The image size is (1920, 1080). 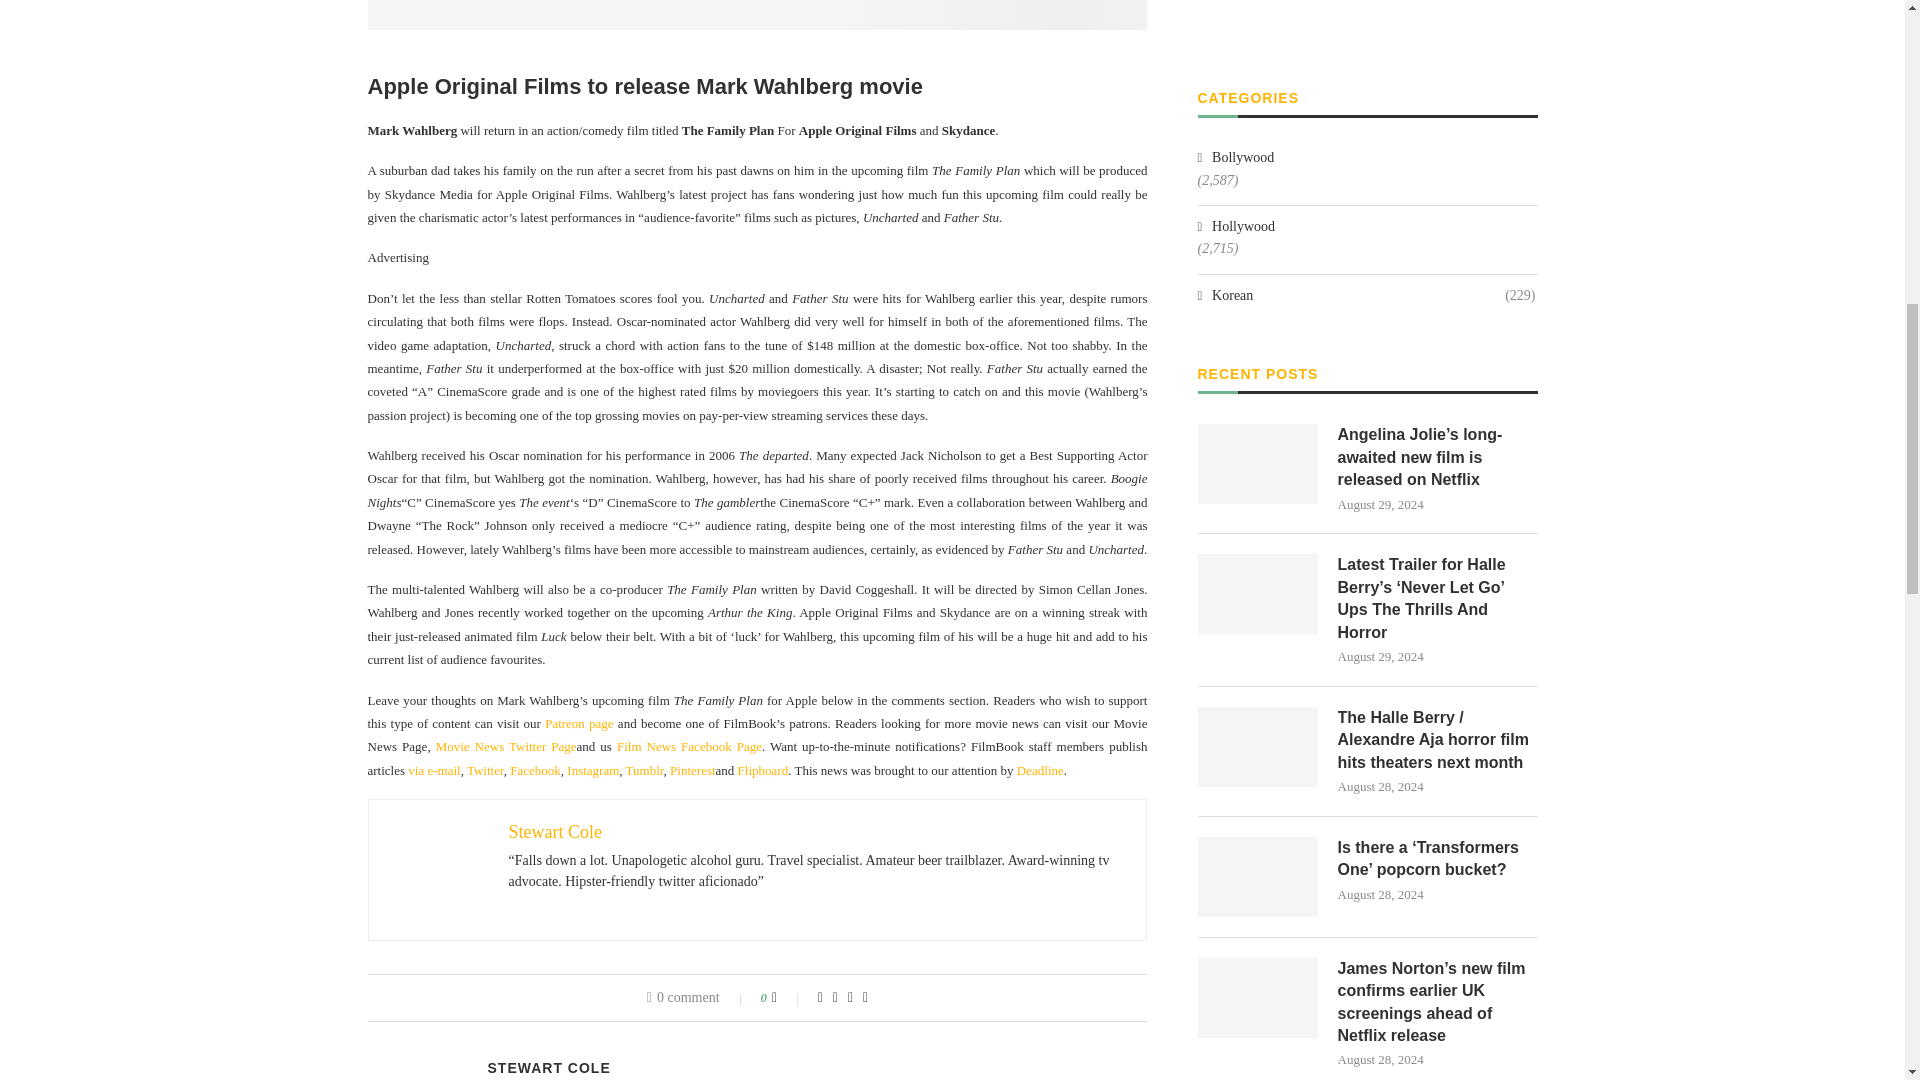 What do you see at coordinates (484, 770) in the screenshot?
I see `Twitter` at bounding box center [484, 770].